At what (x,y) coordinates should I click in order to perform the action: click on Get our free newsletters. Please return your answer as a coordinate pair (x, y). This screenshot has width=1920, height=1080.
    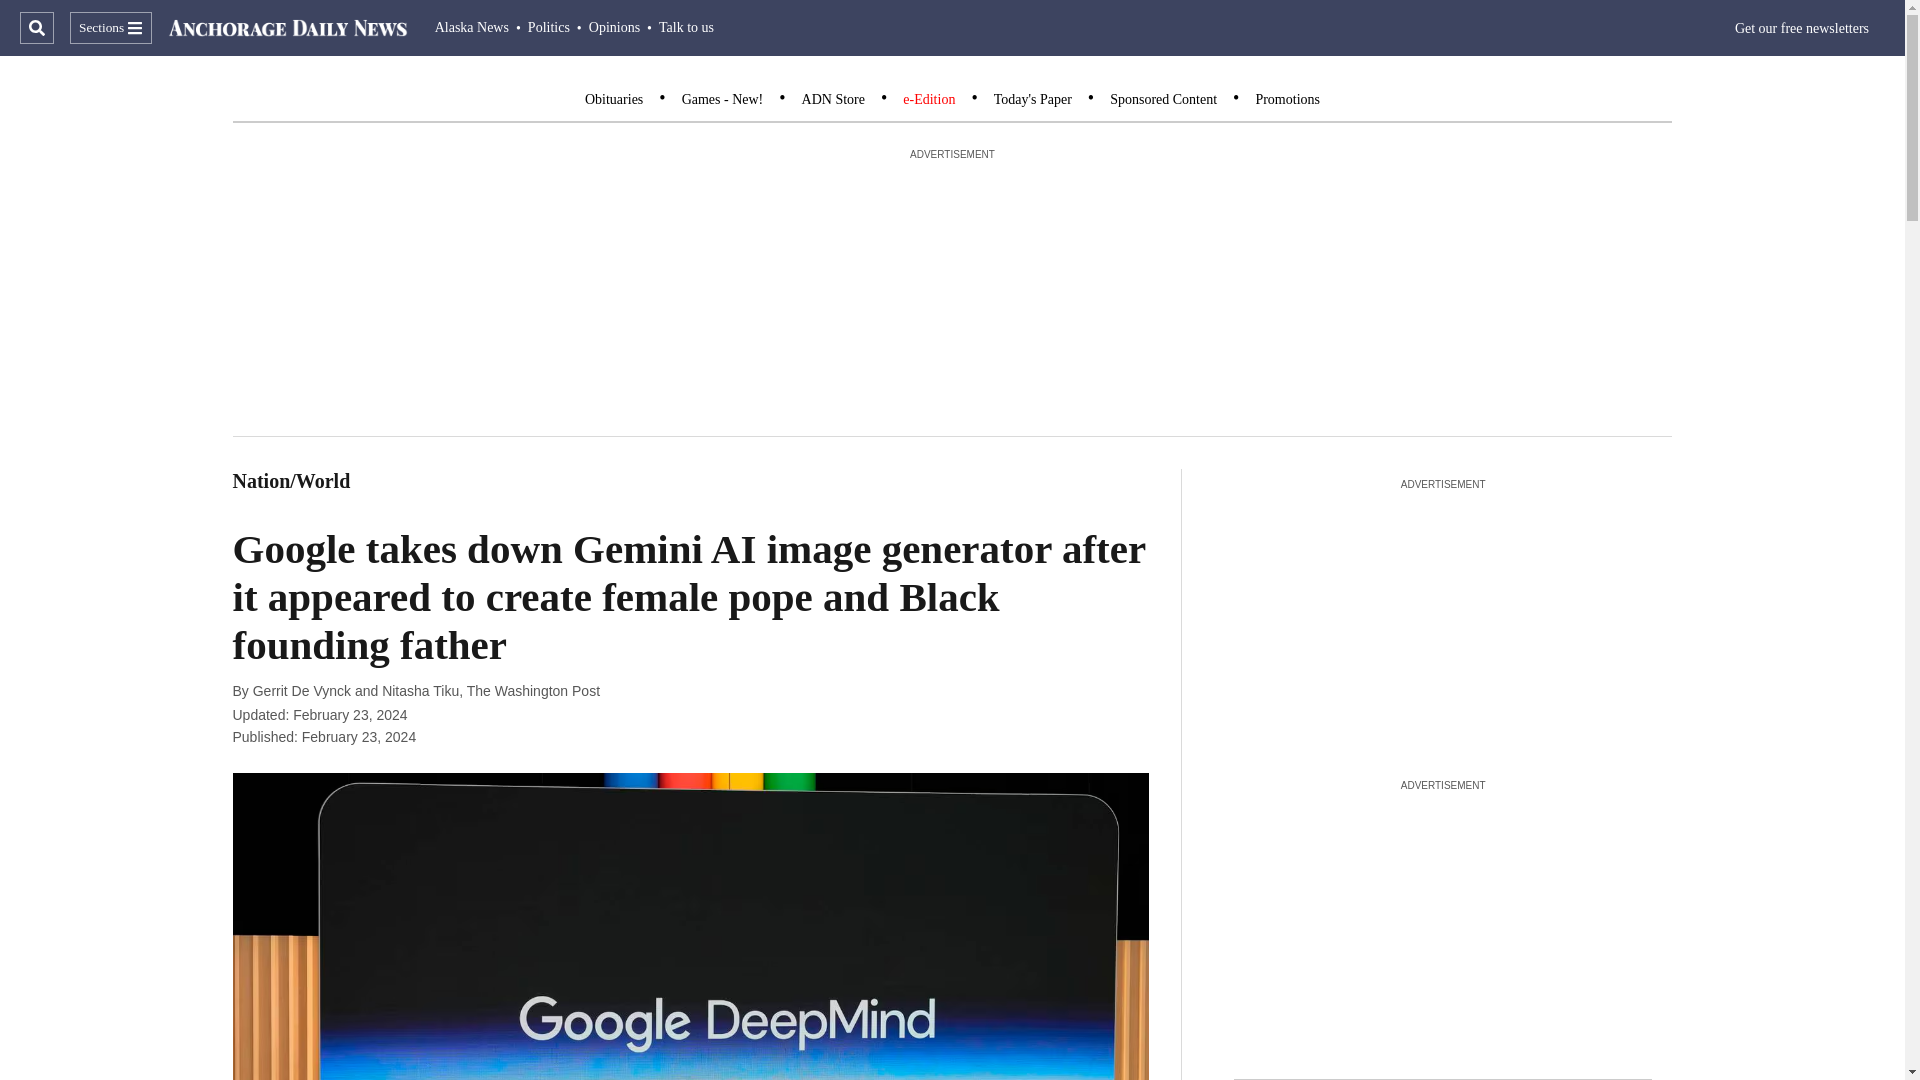
    Looking at the image, I should click on (1802, 28).